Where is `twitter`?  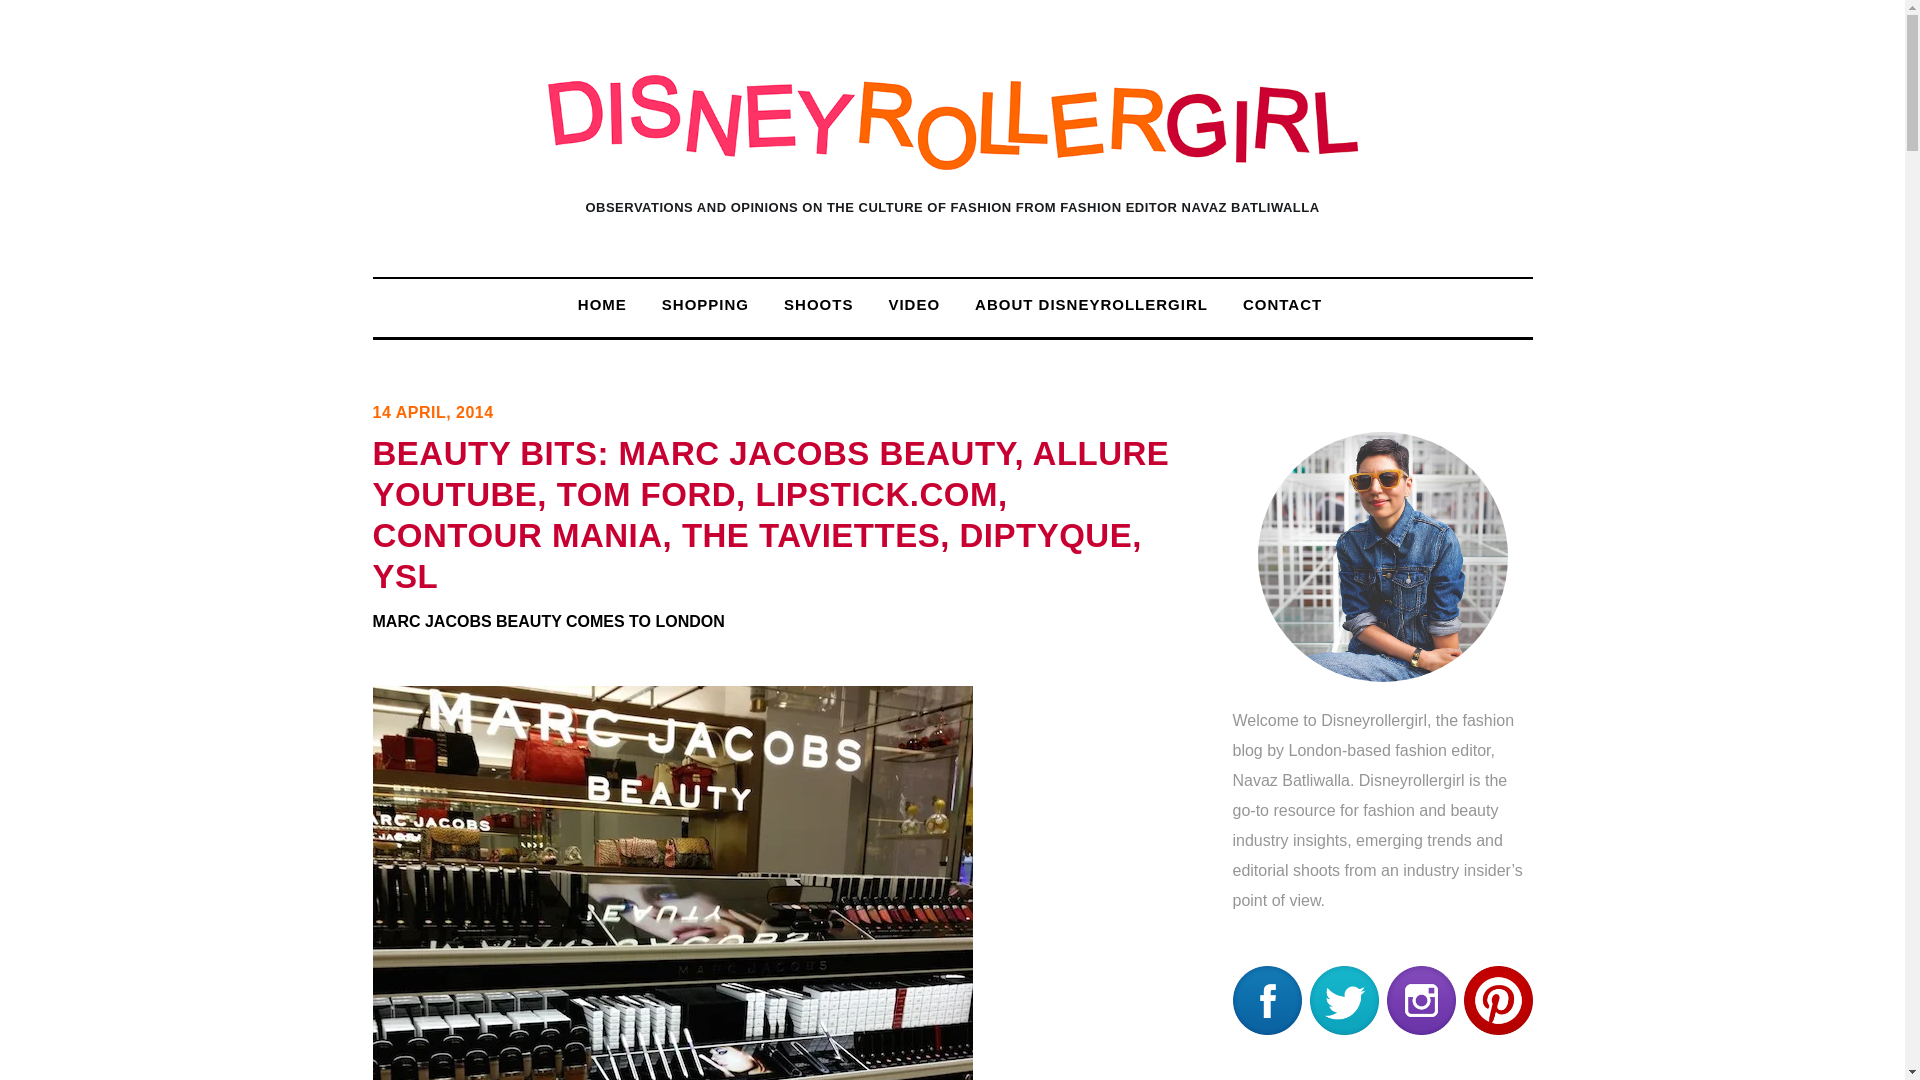 twitter is located at coordinates (1344, 1000).